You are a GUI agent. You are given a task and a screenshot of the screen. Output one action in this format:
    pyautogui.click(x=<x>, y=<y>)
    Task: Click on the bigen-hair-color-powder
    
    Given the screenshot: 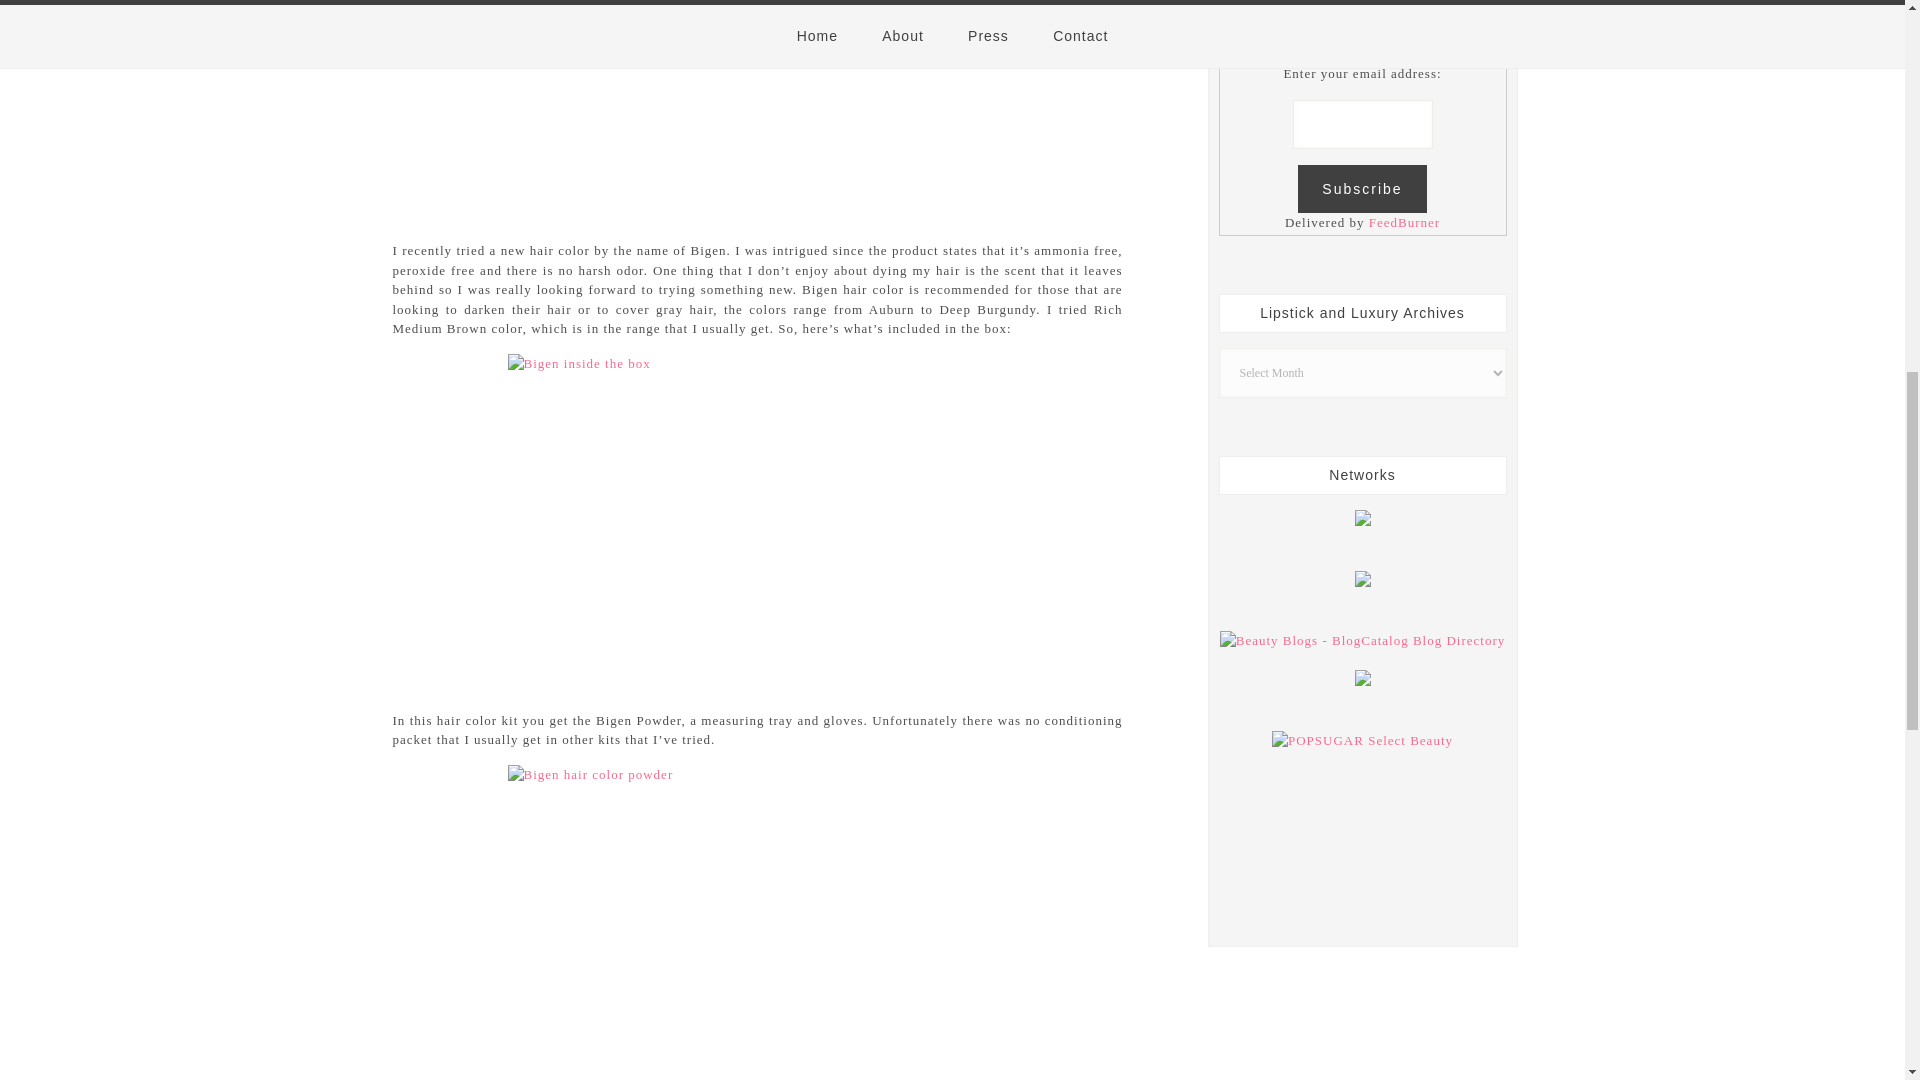 What is the action you would take?
    pyautogui.click(x=758, y=922)
    